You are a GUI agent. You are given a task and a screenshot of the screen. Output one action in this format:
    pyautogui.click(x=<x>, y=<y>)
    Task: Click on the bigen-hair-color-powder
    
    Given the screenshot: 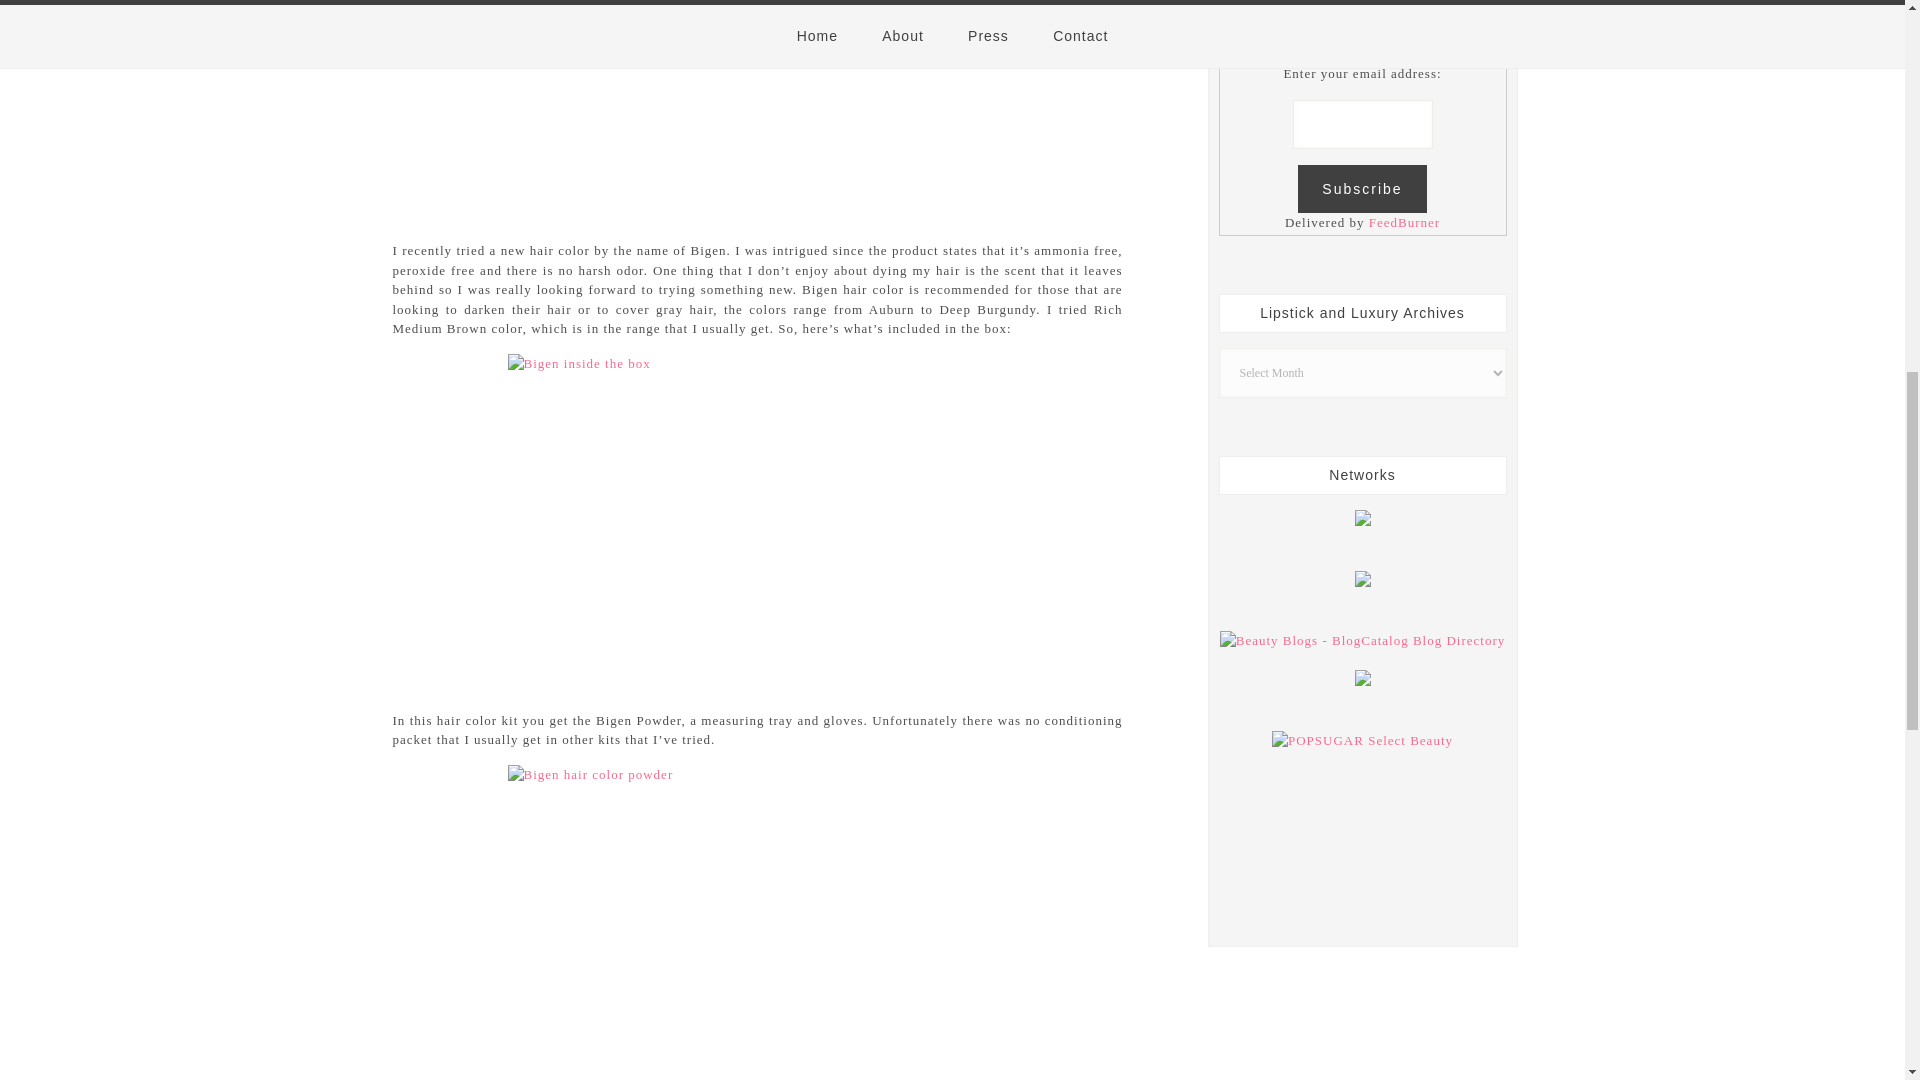 What is the action you would take?
    pyautogui.click(x=758, y=922)
    